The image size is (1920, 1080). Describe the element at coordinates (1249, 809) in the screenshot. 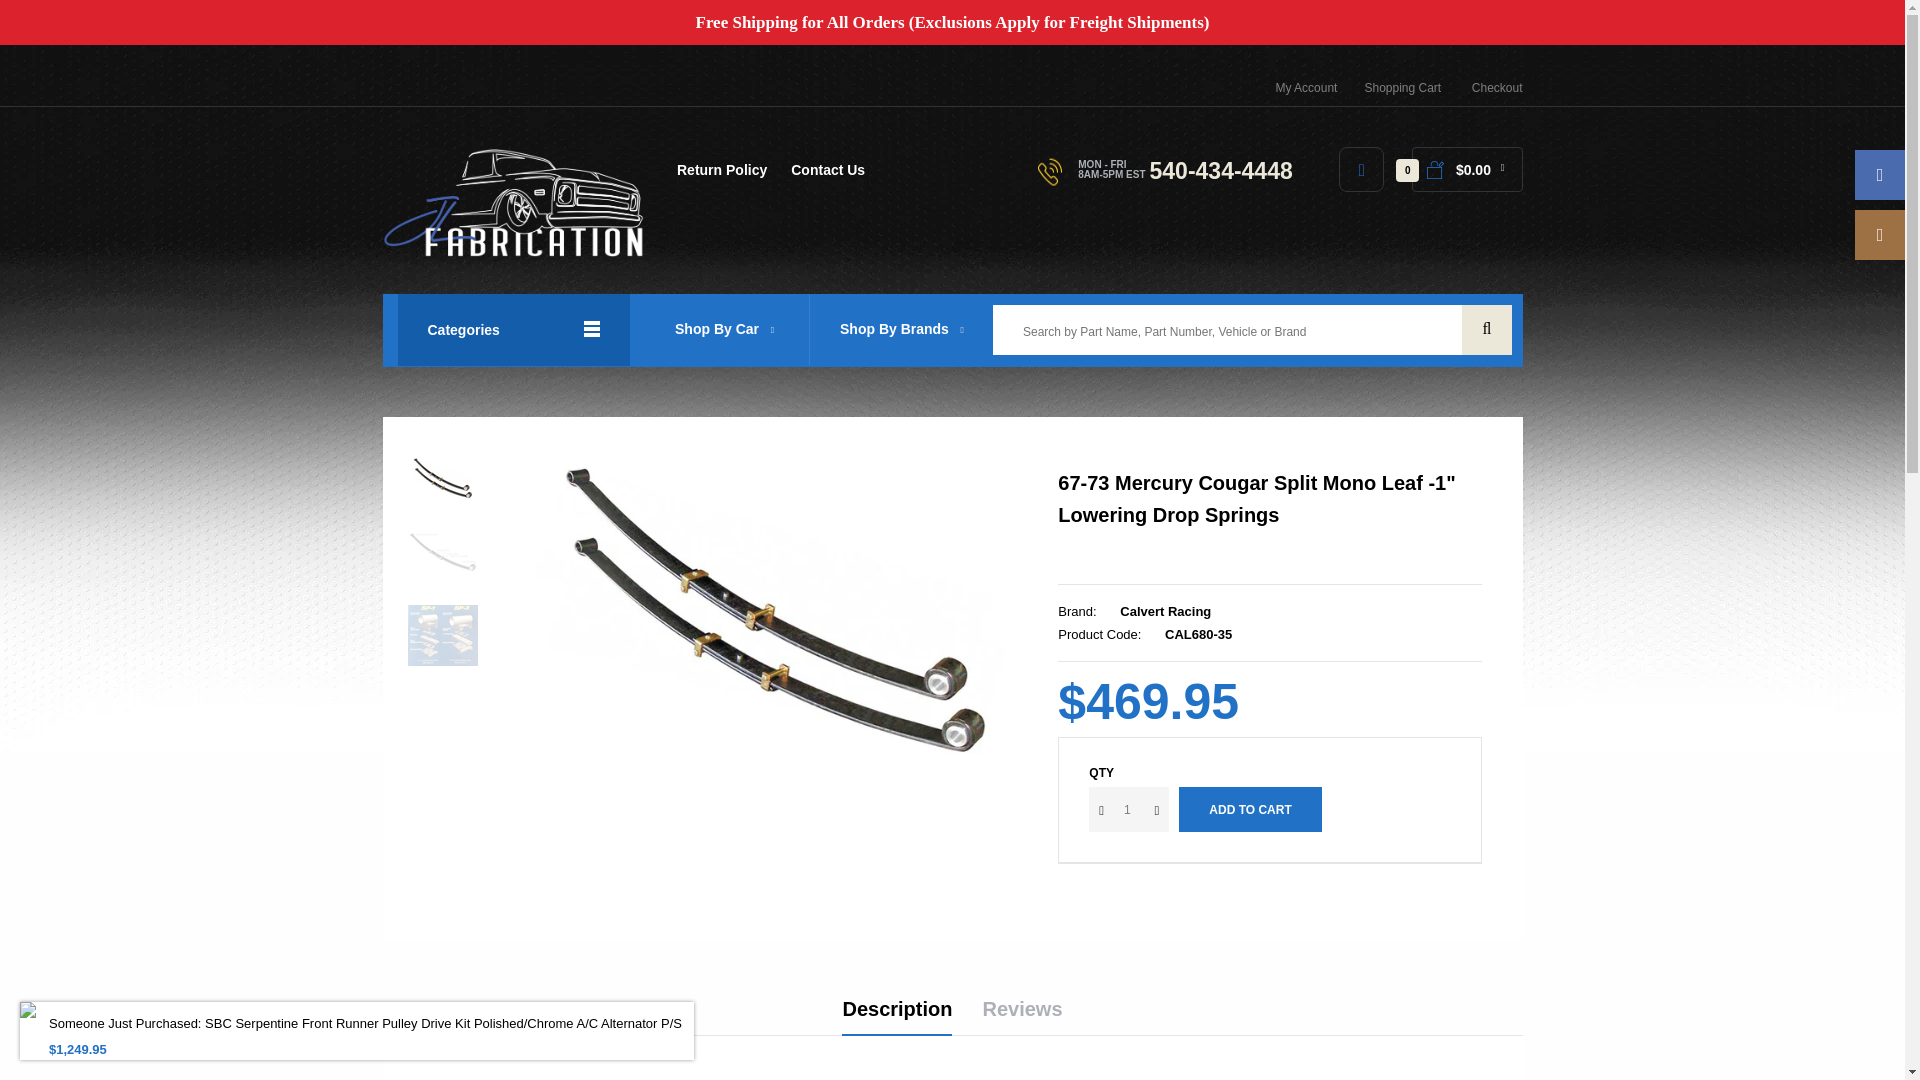

I see `Add to cart` at that location.